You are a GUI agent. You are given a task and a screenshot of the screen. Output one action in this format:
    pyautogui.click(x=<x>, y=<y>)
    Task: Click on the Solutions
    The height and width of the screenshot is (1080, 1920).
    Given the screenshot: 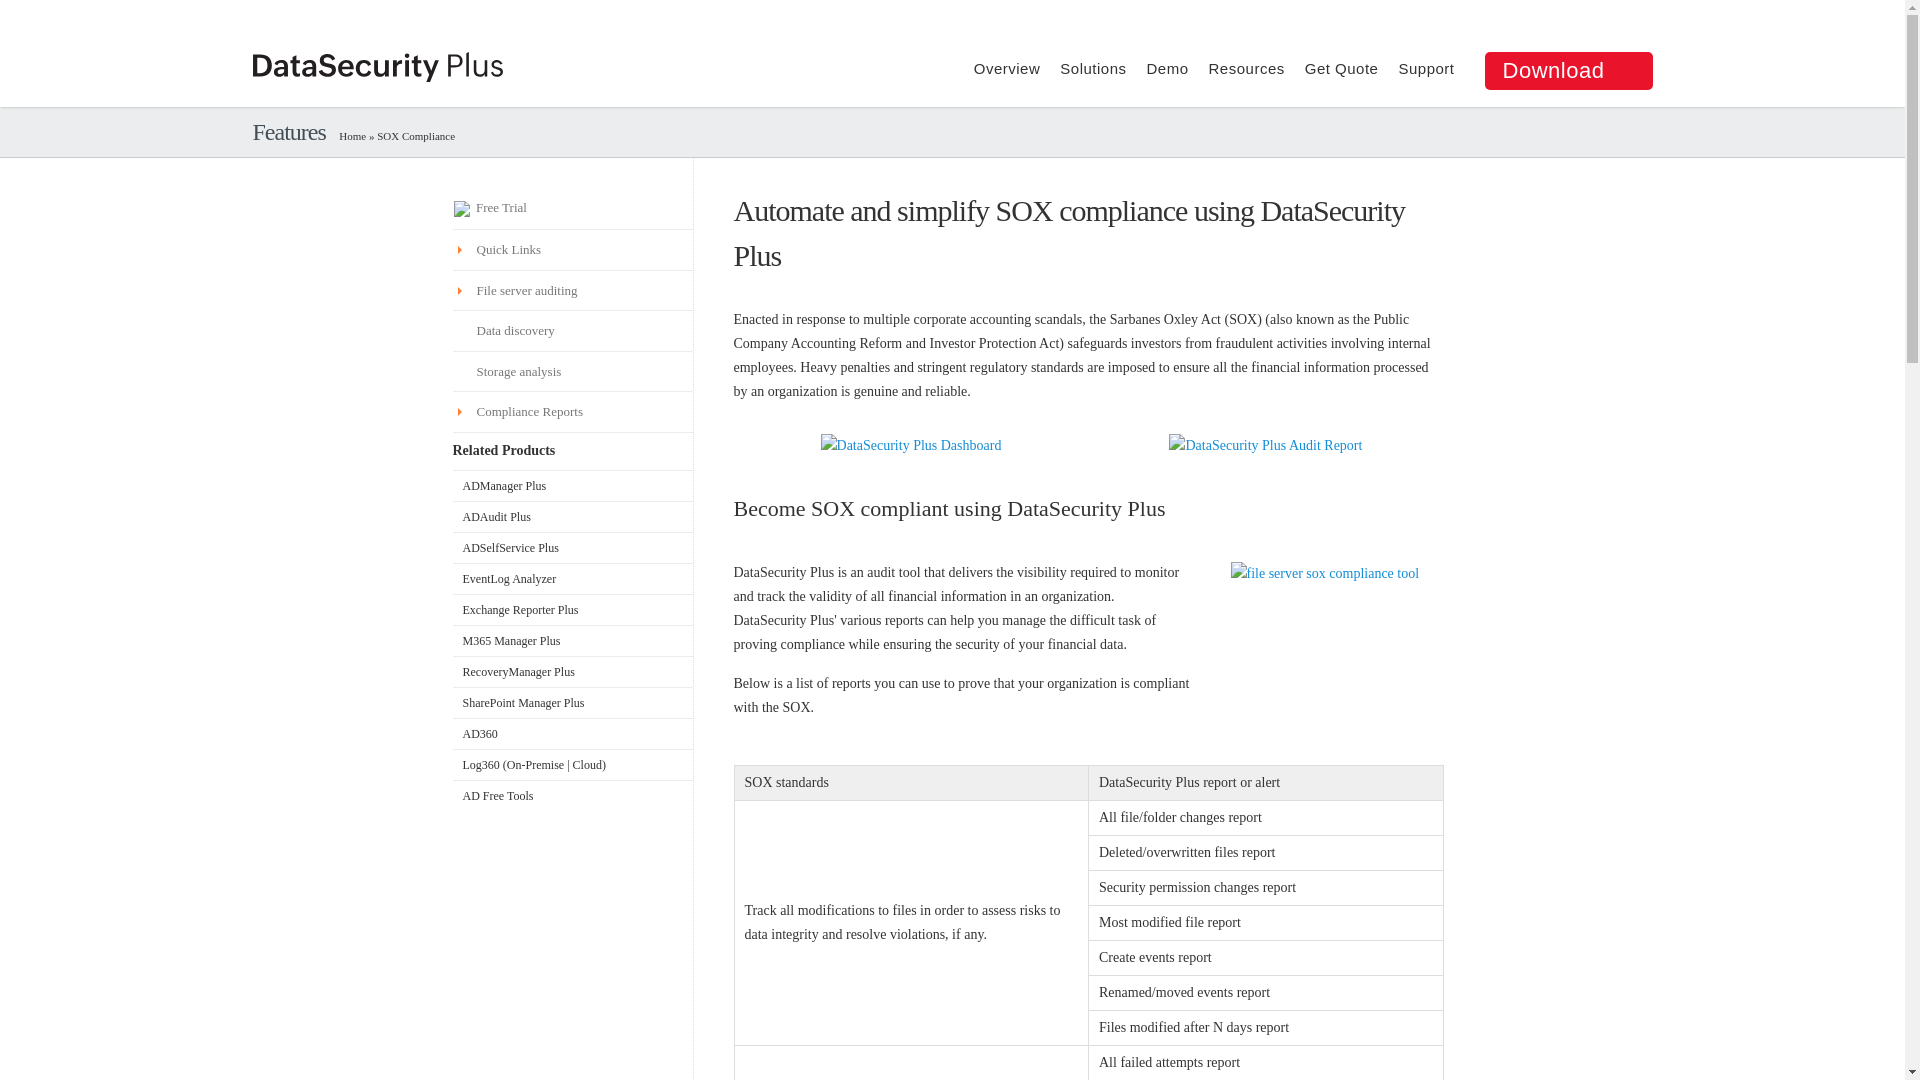 What is the action you would take?
    pyautogui.click(x=1092, y=68)
    